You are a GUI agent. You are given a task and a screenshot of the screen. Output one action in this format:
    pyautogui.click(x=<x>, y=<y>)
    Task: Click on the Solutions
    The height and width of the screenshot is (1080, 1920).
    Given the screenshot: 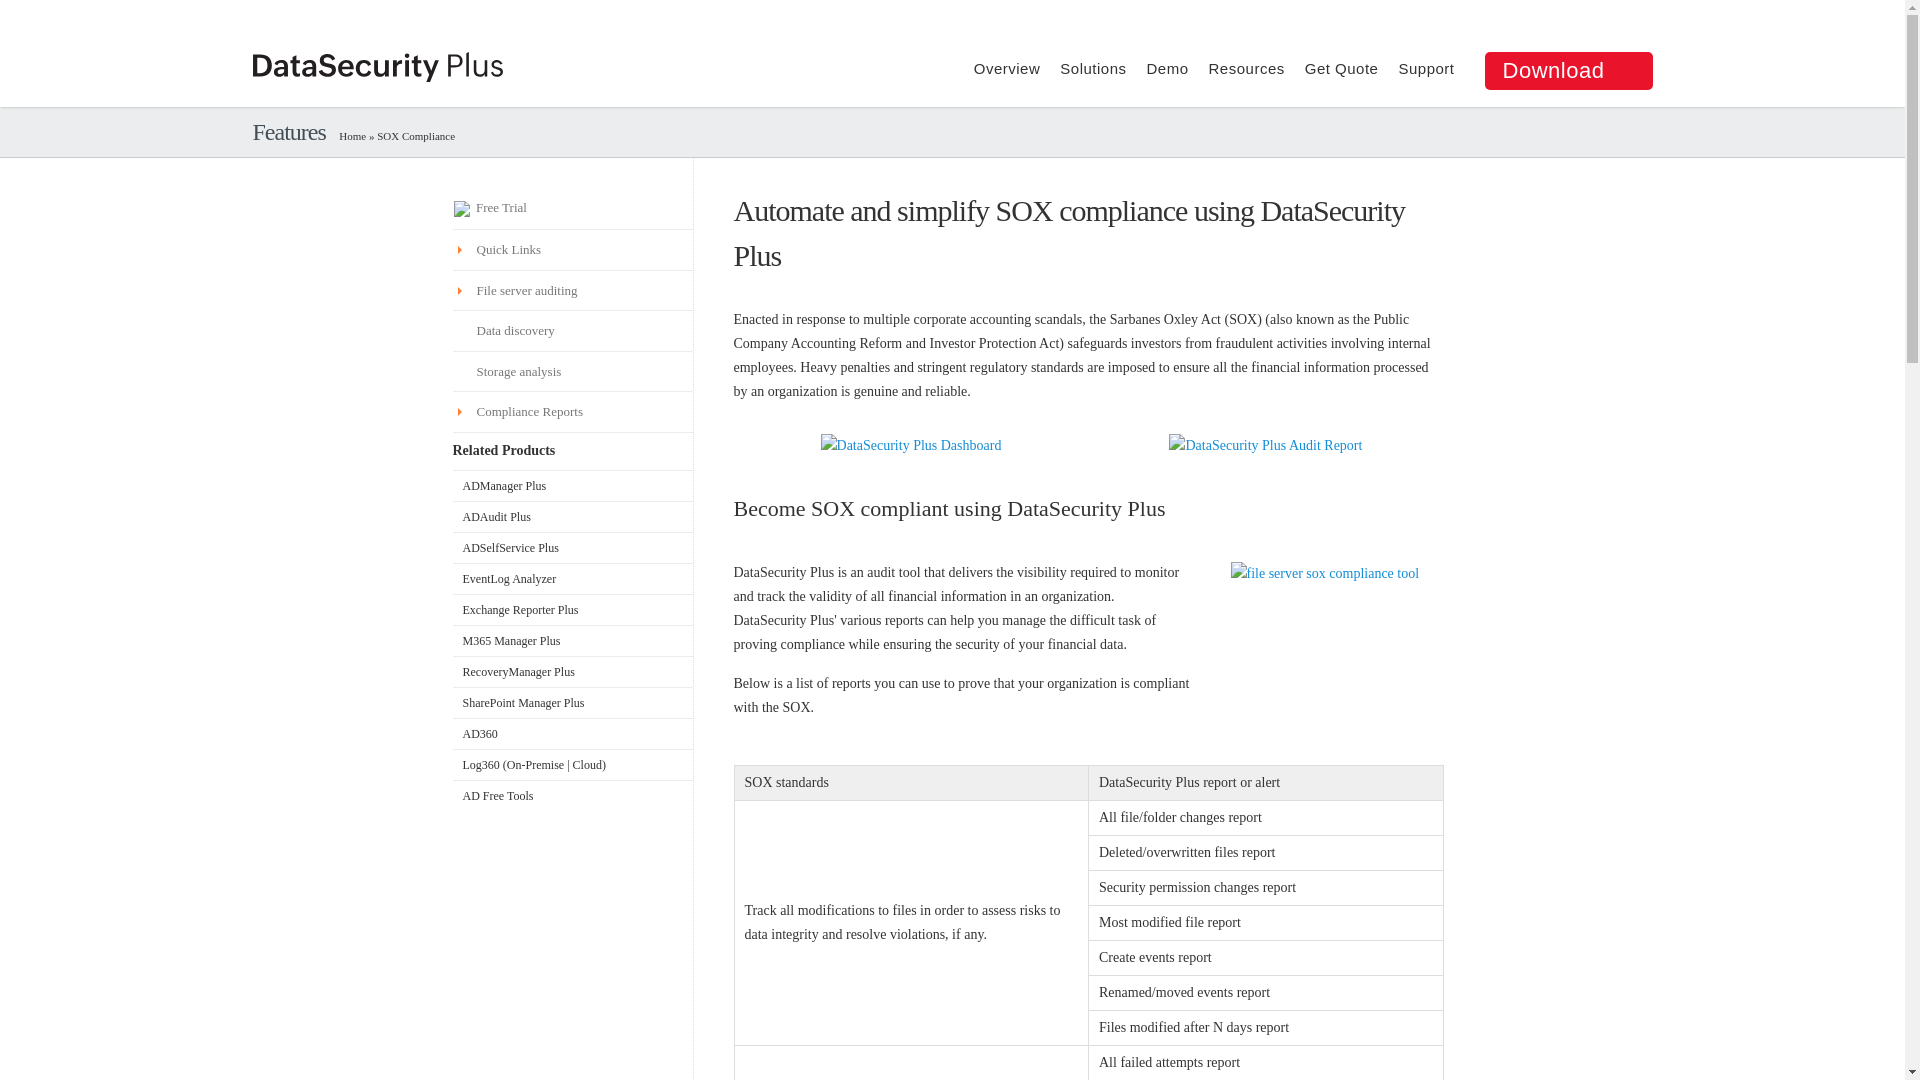 What is the action you would take?
    pyautogui.click(x=1092, y=68)
    